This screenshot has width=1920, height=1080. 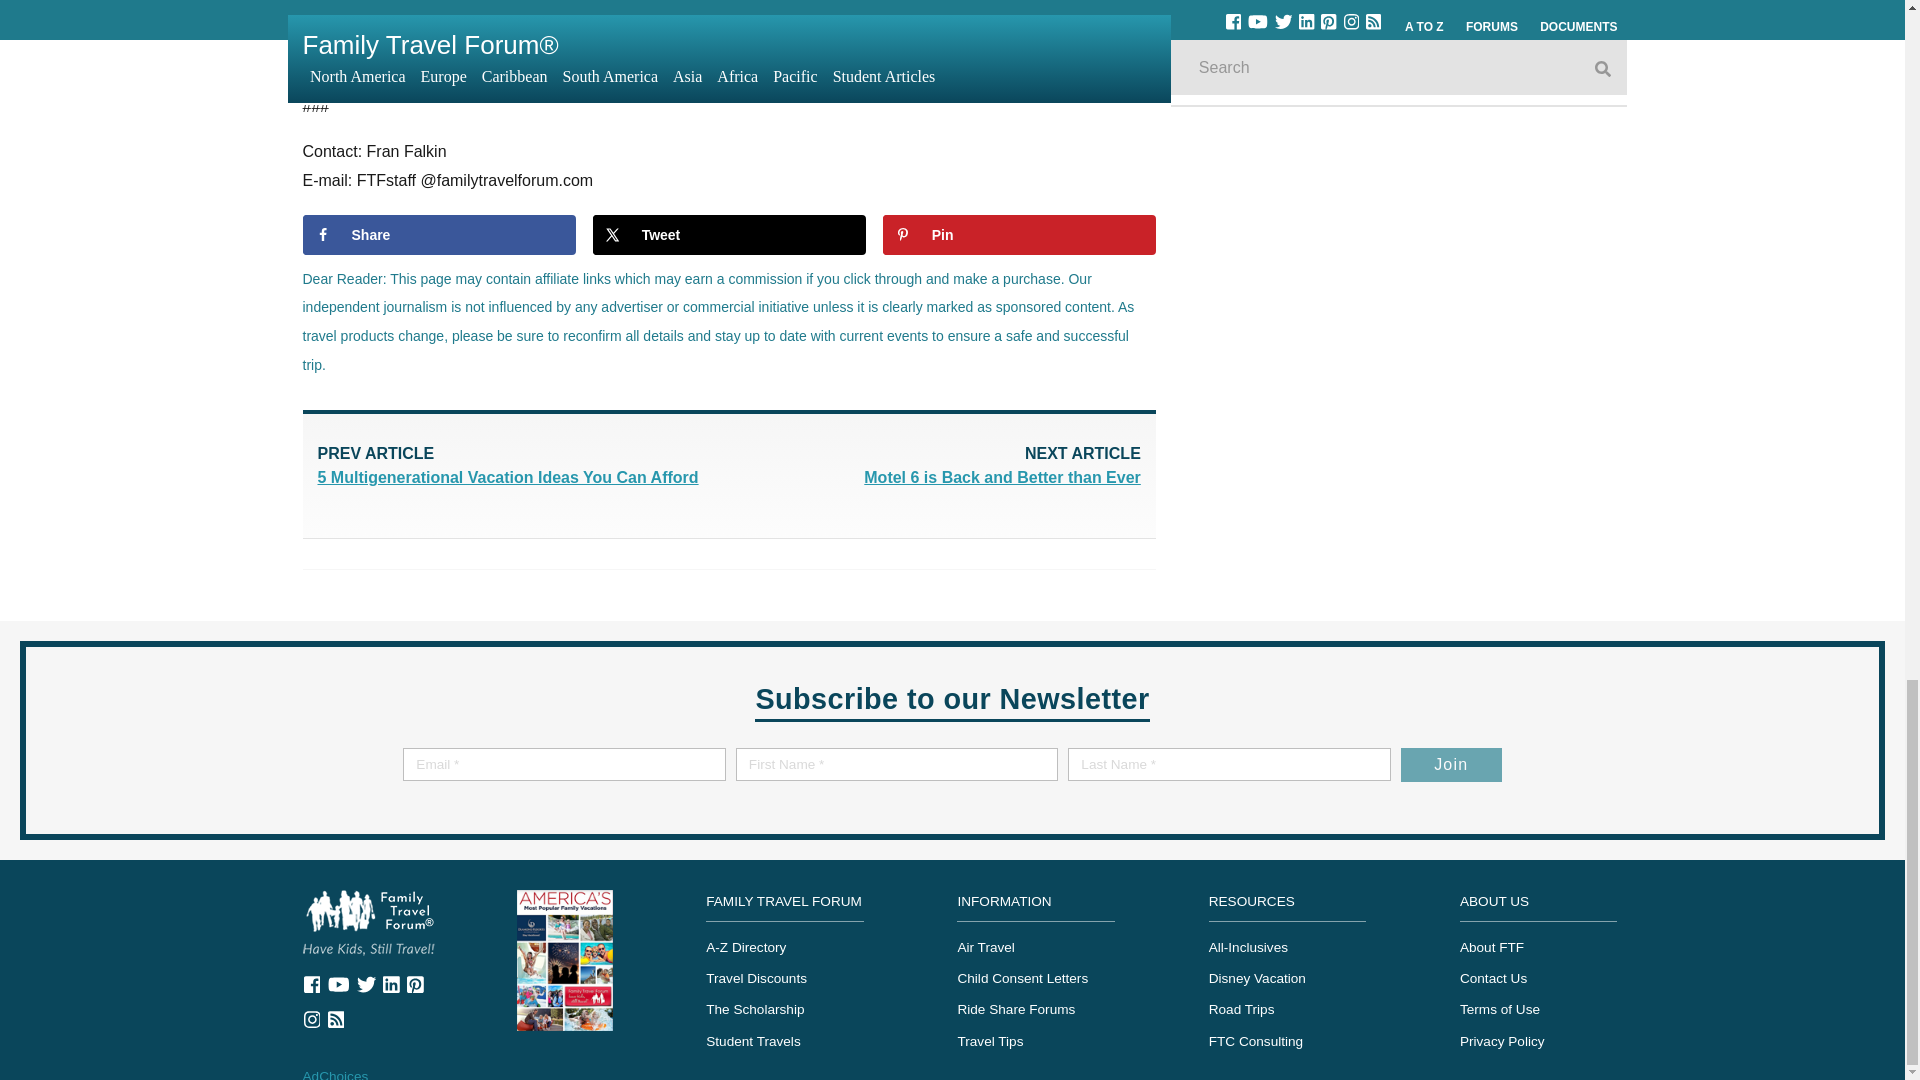 What do you see at coordinates (936, 468) in the screenshot?
I see `Share on Facebook` at bounding box center [936, 468].